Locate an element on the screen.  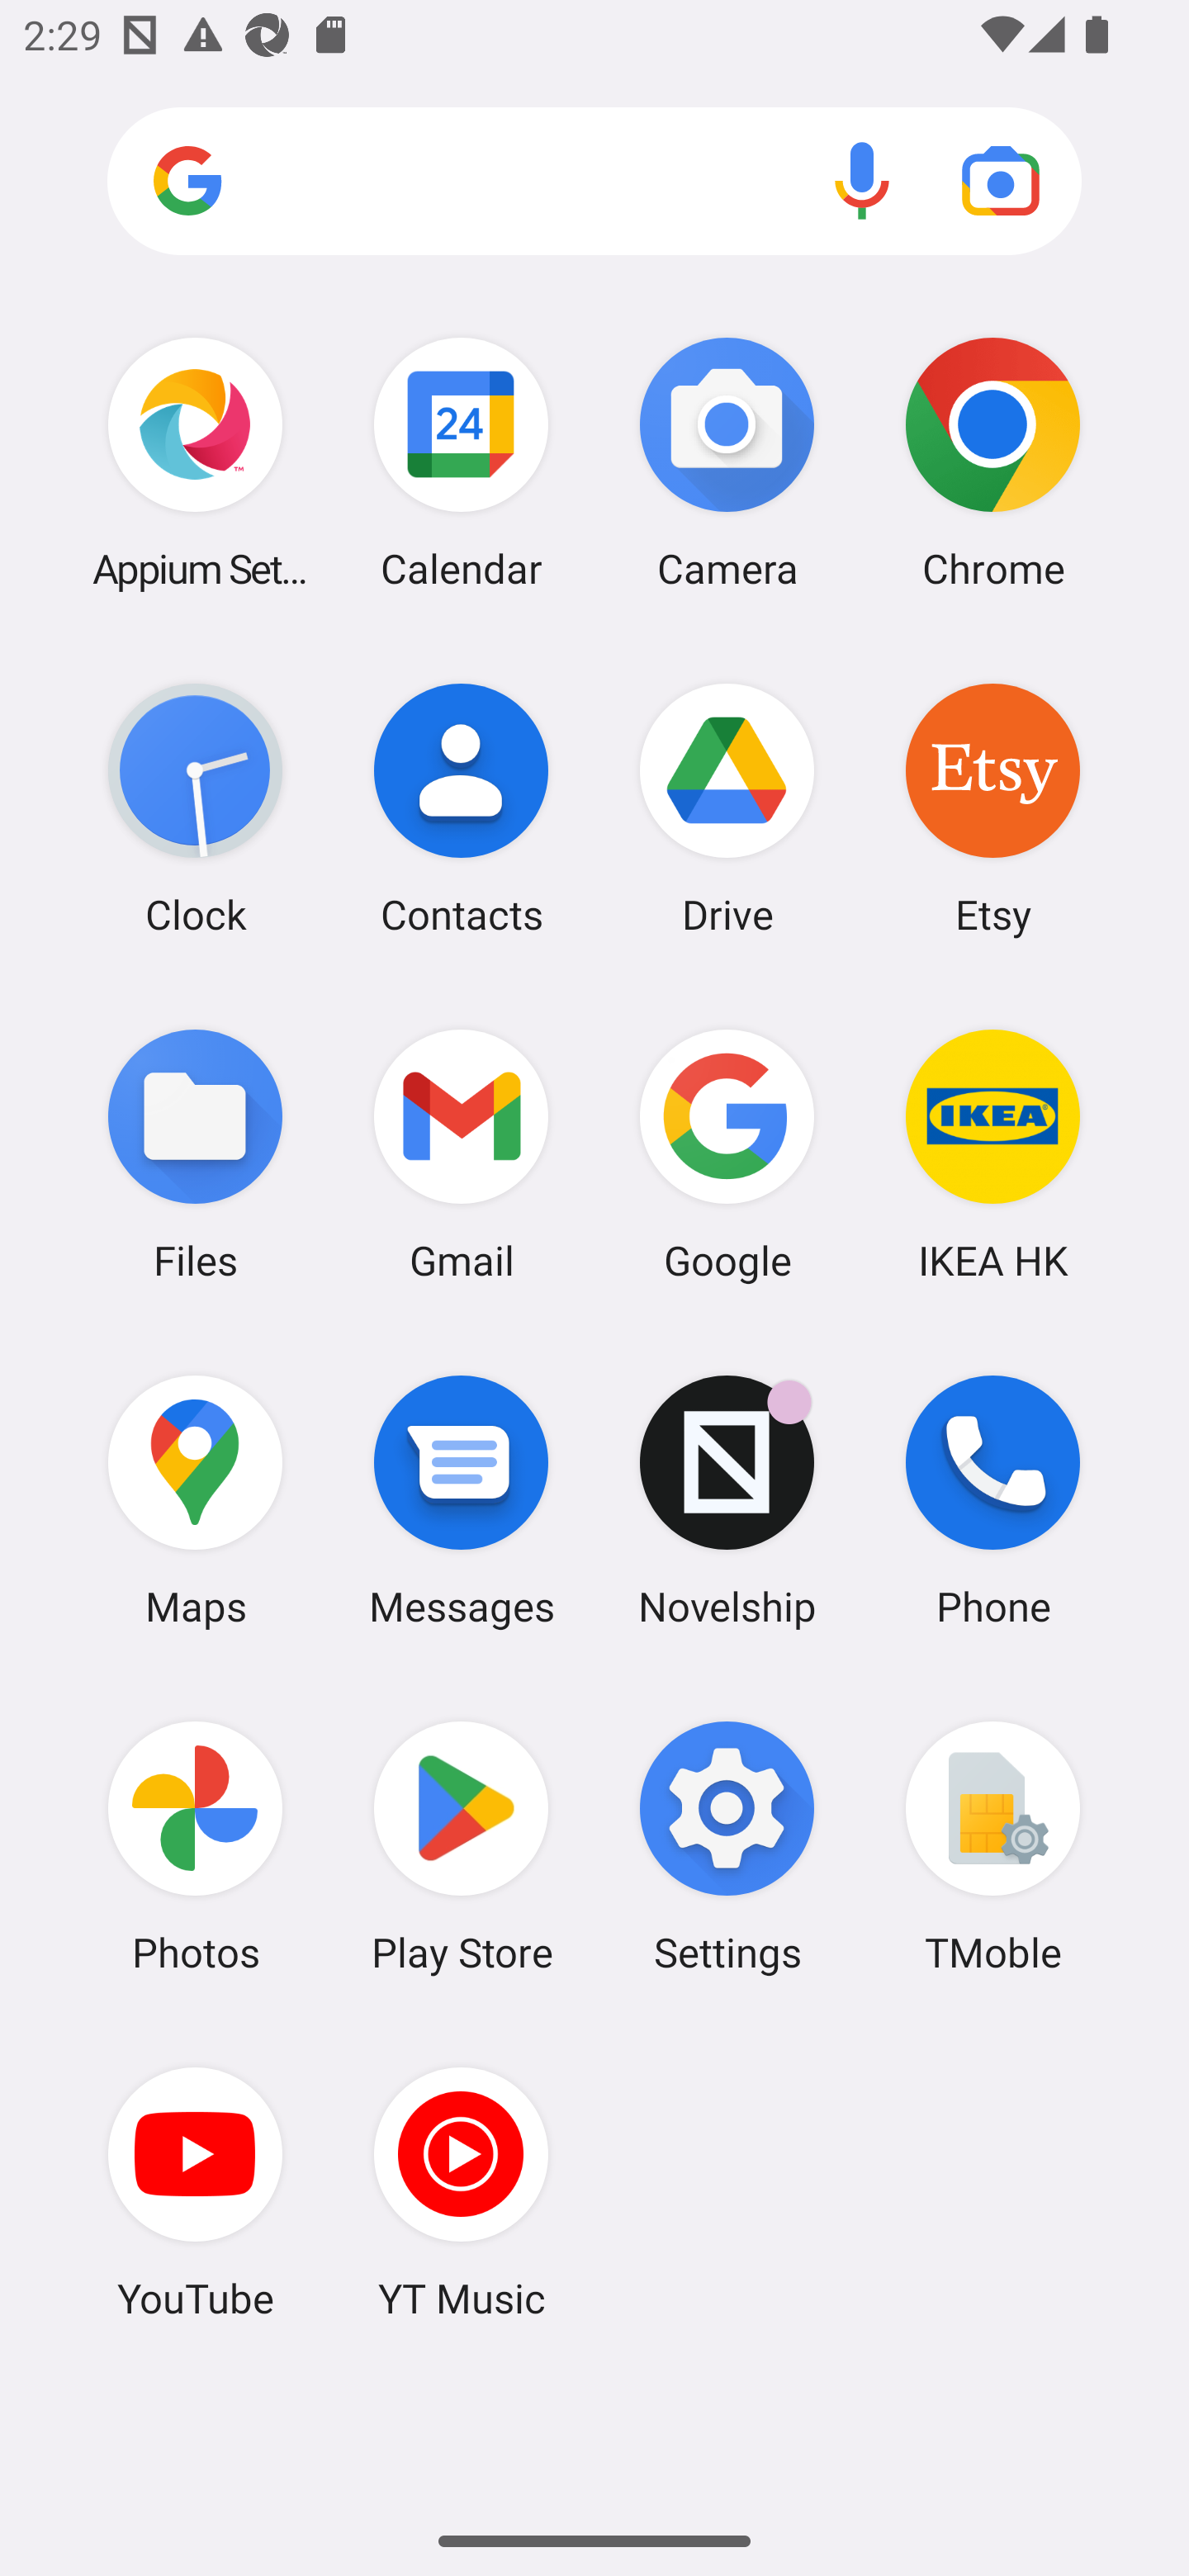
Settings is located at coordinates (727, 1847).